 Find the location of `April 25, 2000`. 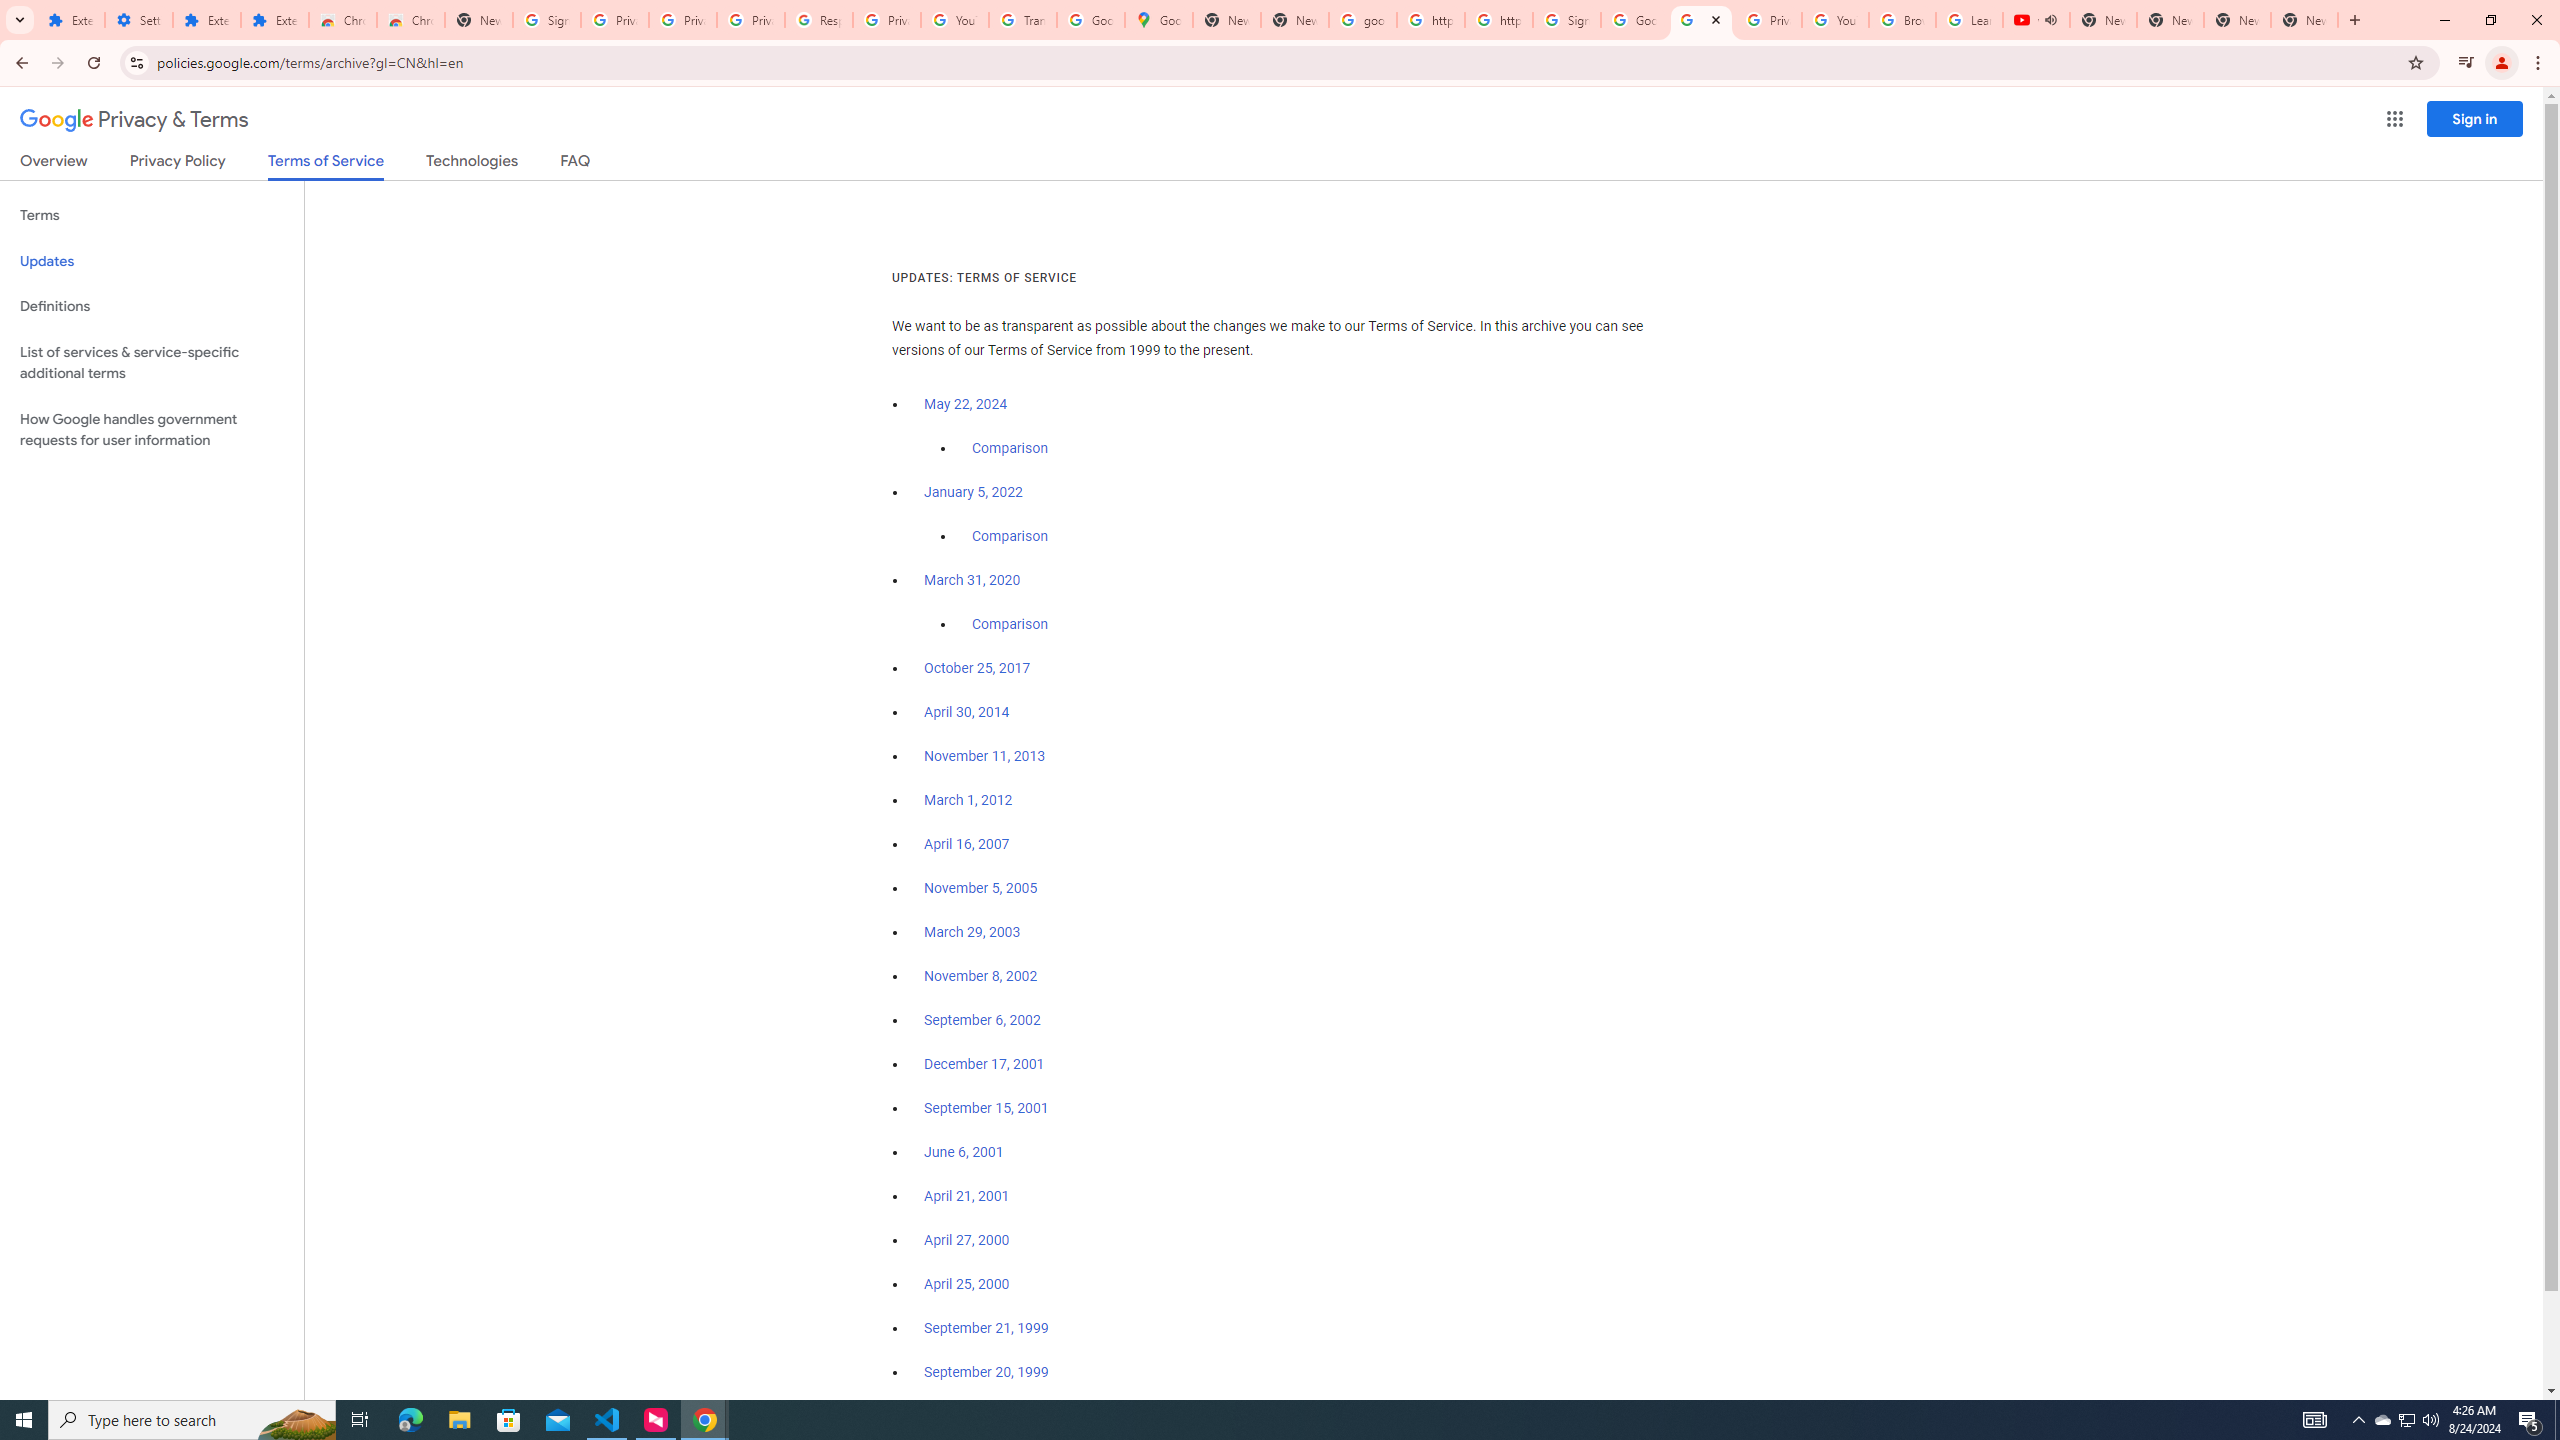

April 25, 2000 is located at coordinates (968, 1284).